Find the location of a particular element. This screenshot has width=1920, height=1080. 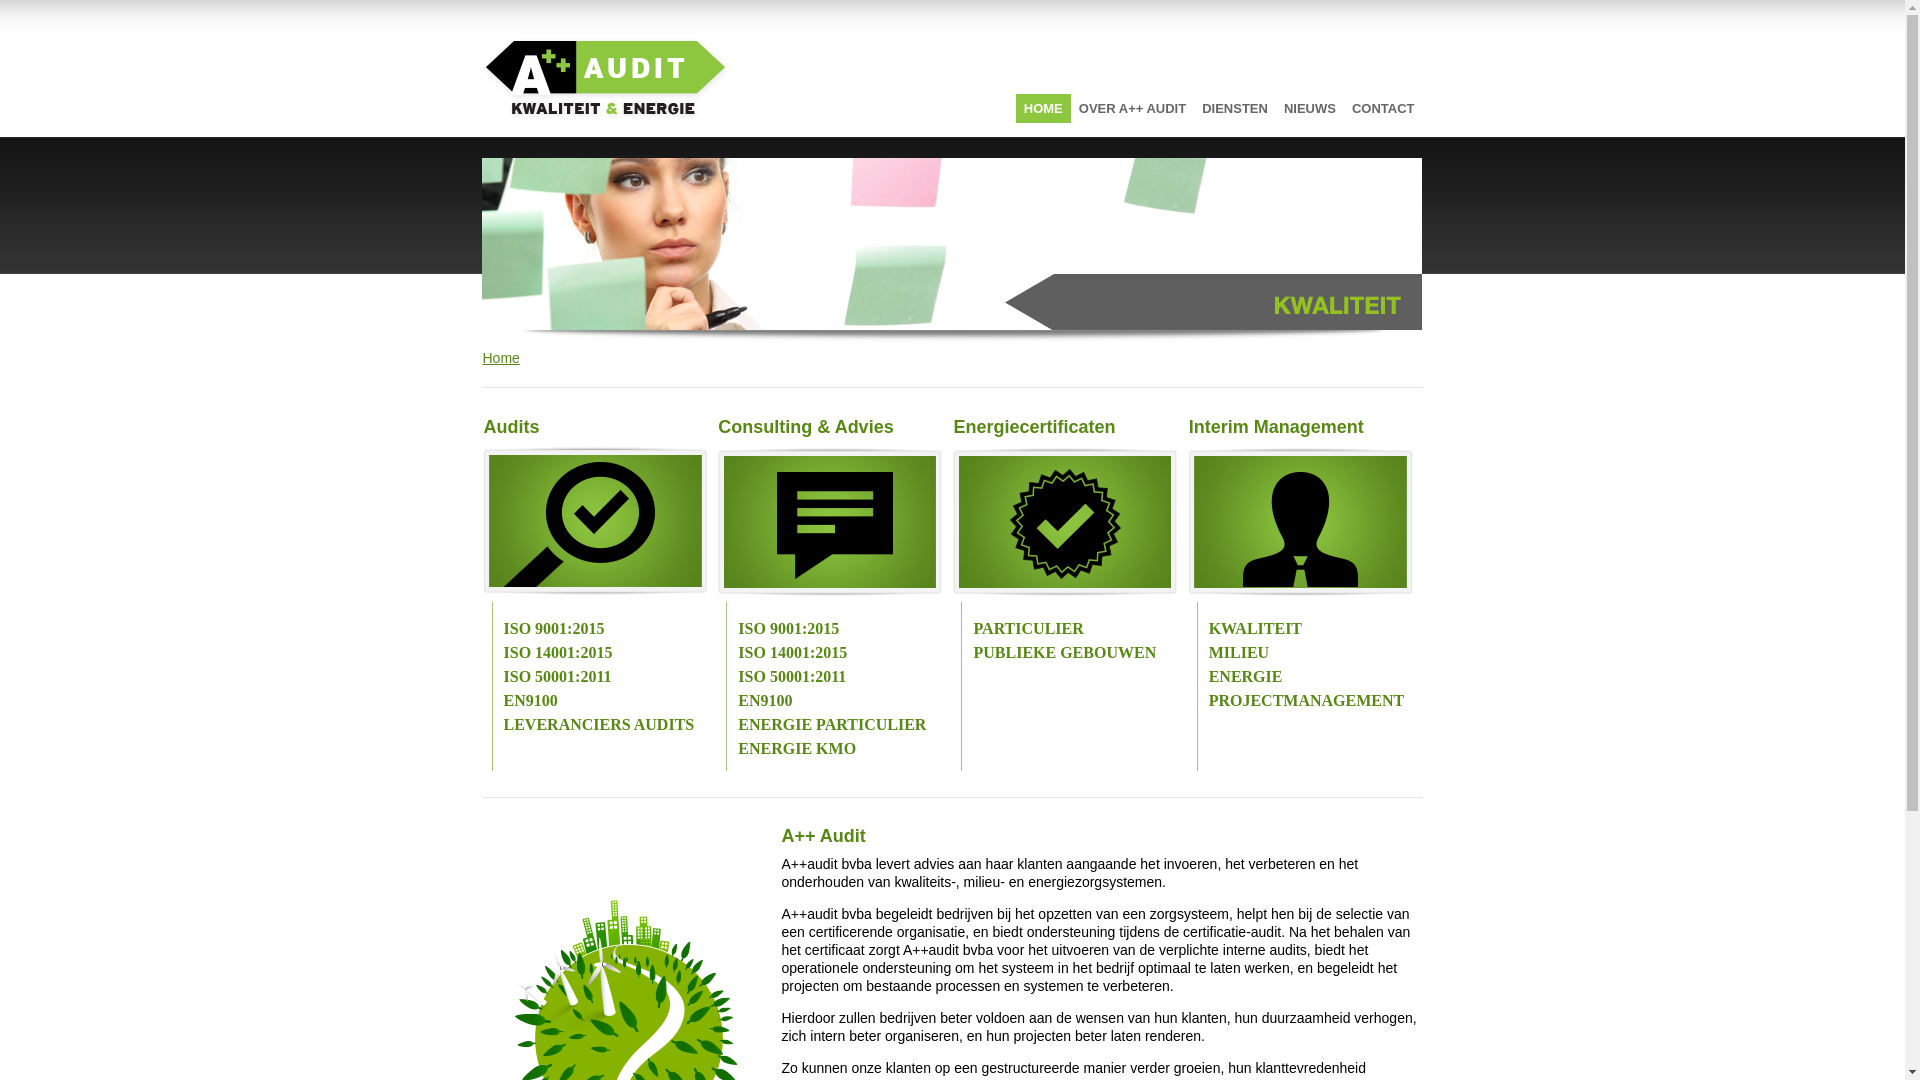

PROJECTMANAGEMENT is located at coordinates (1307, 700).